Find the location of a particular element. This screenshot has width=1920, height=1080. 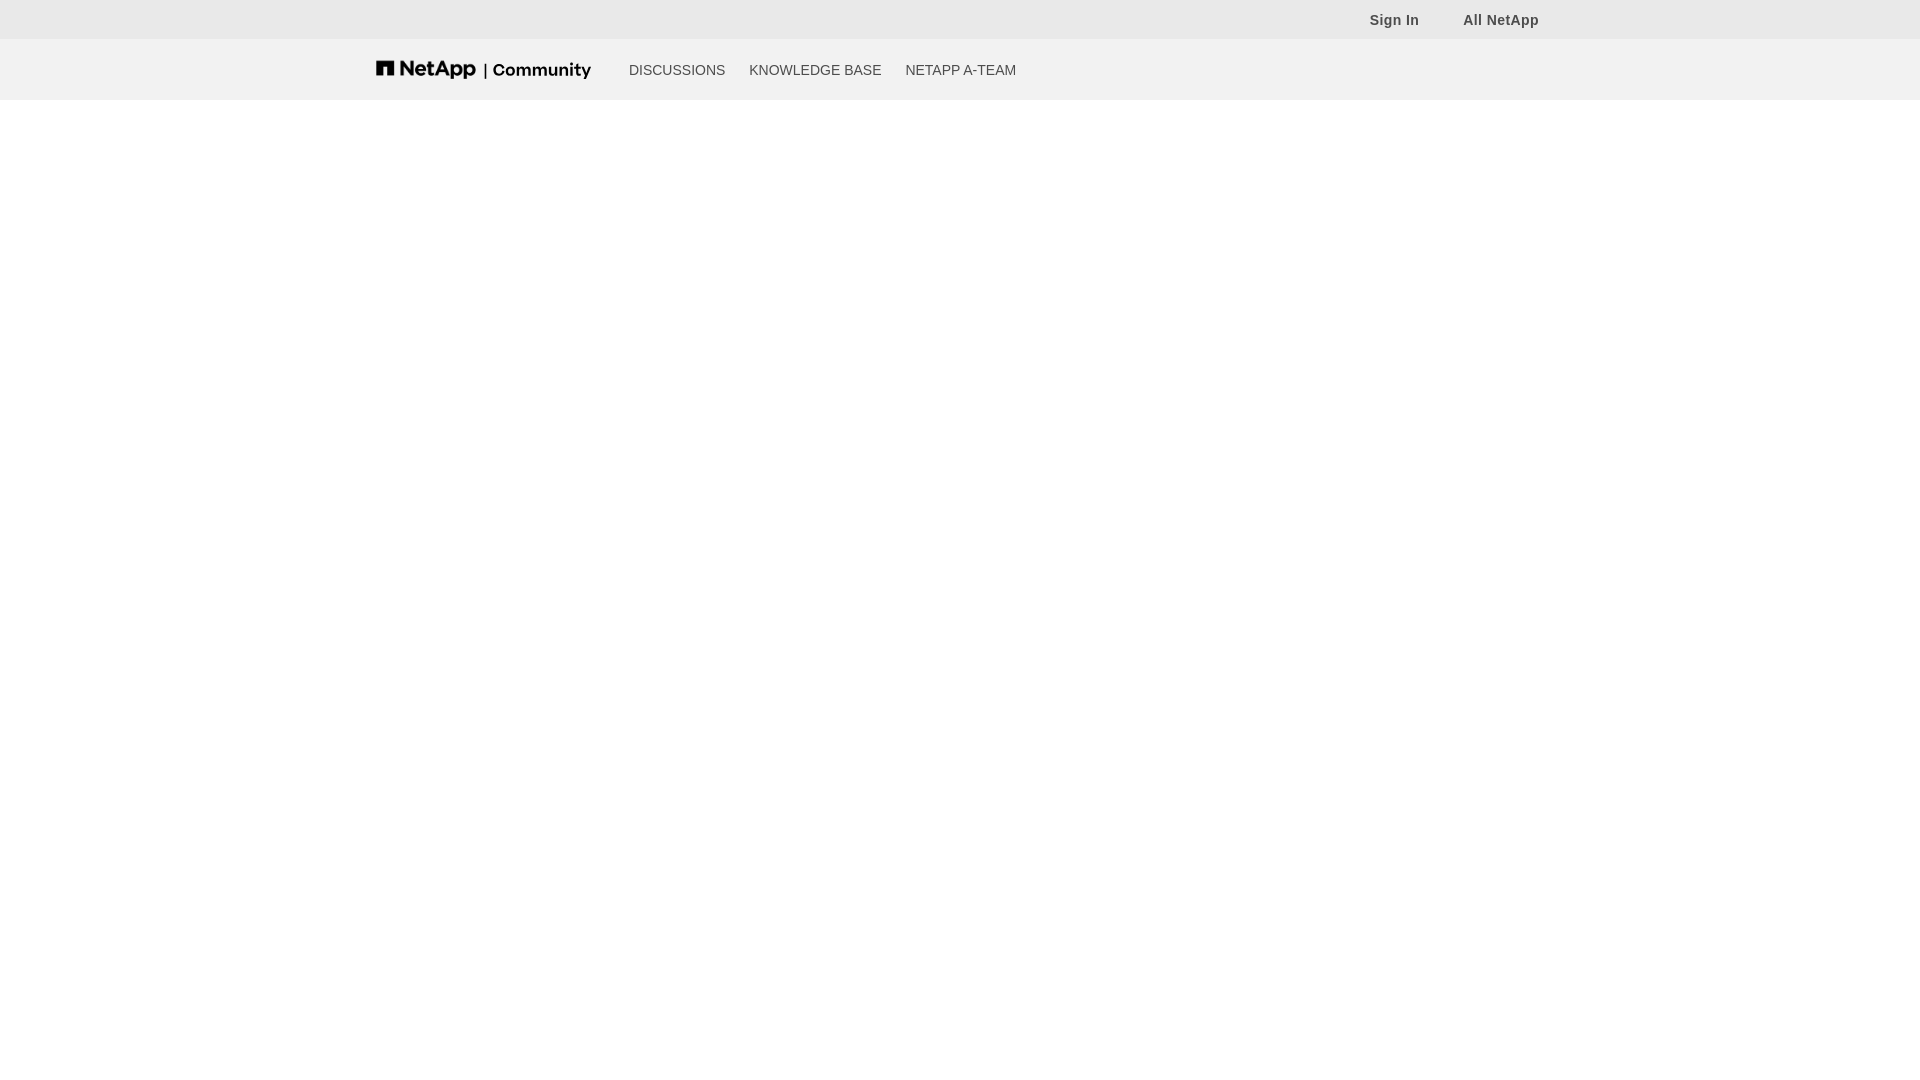

NETAPP A-TEAM is located at coordinates (960, 69).